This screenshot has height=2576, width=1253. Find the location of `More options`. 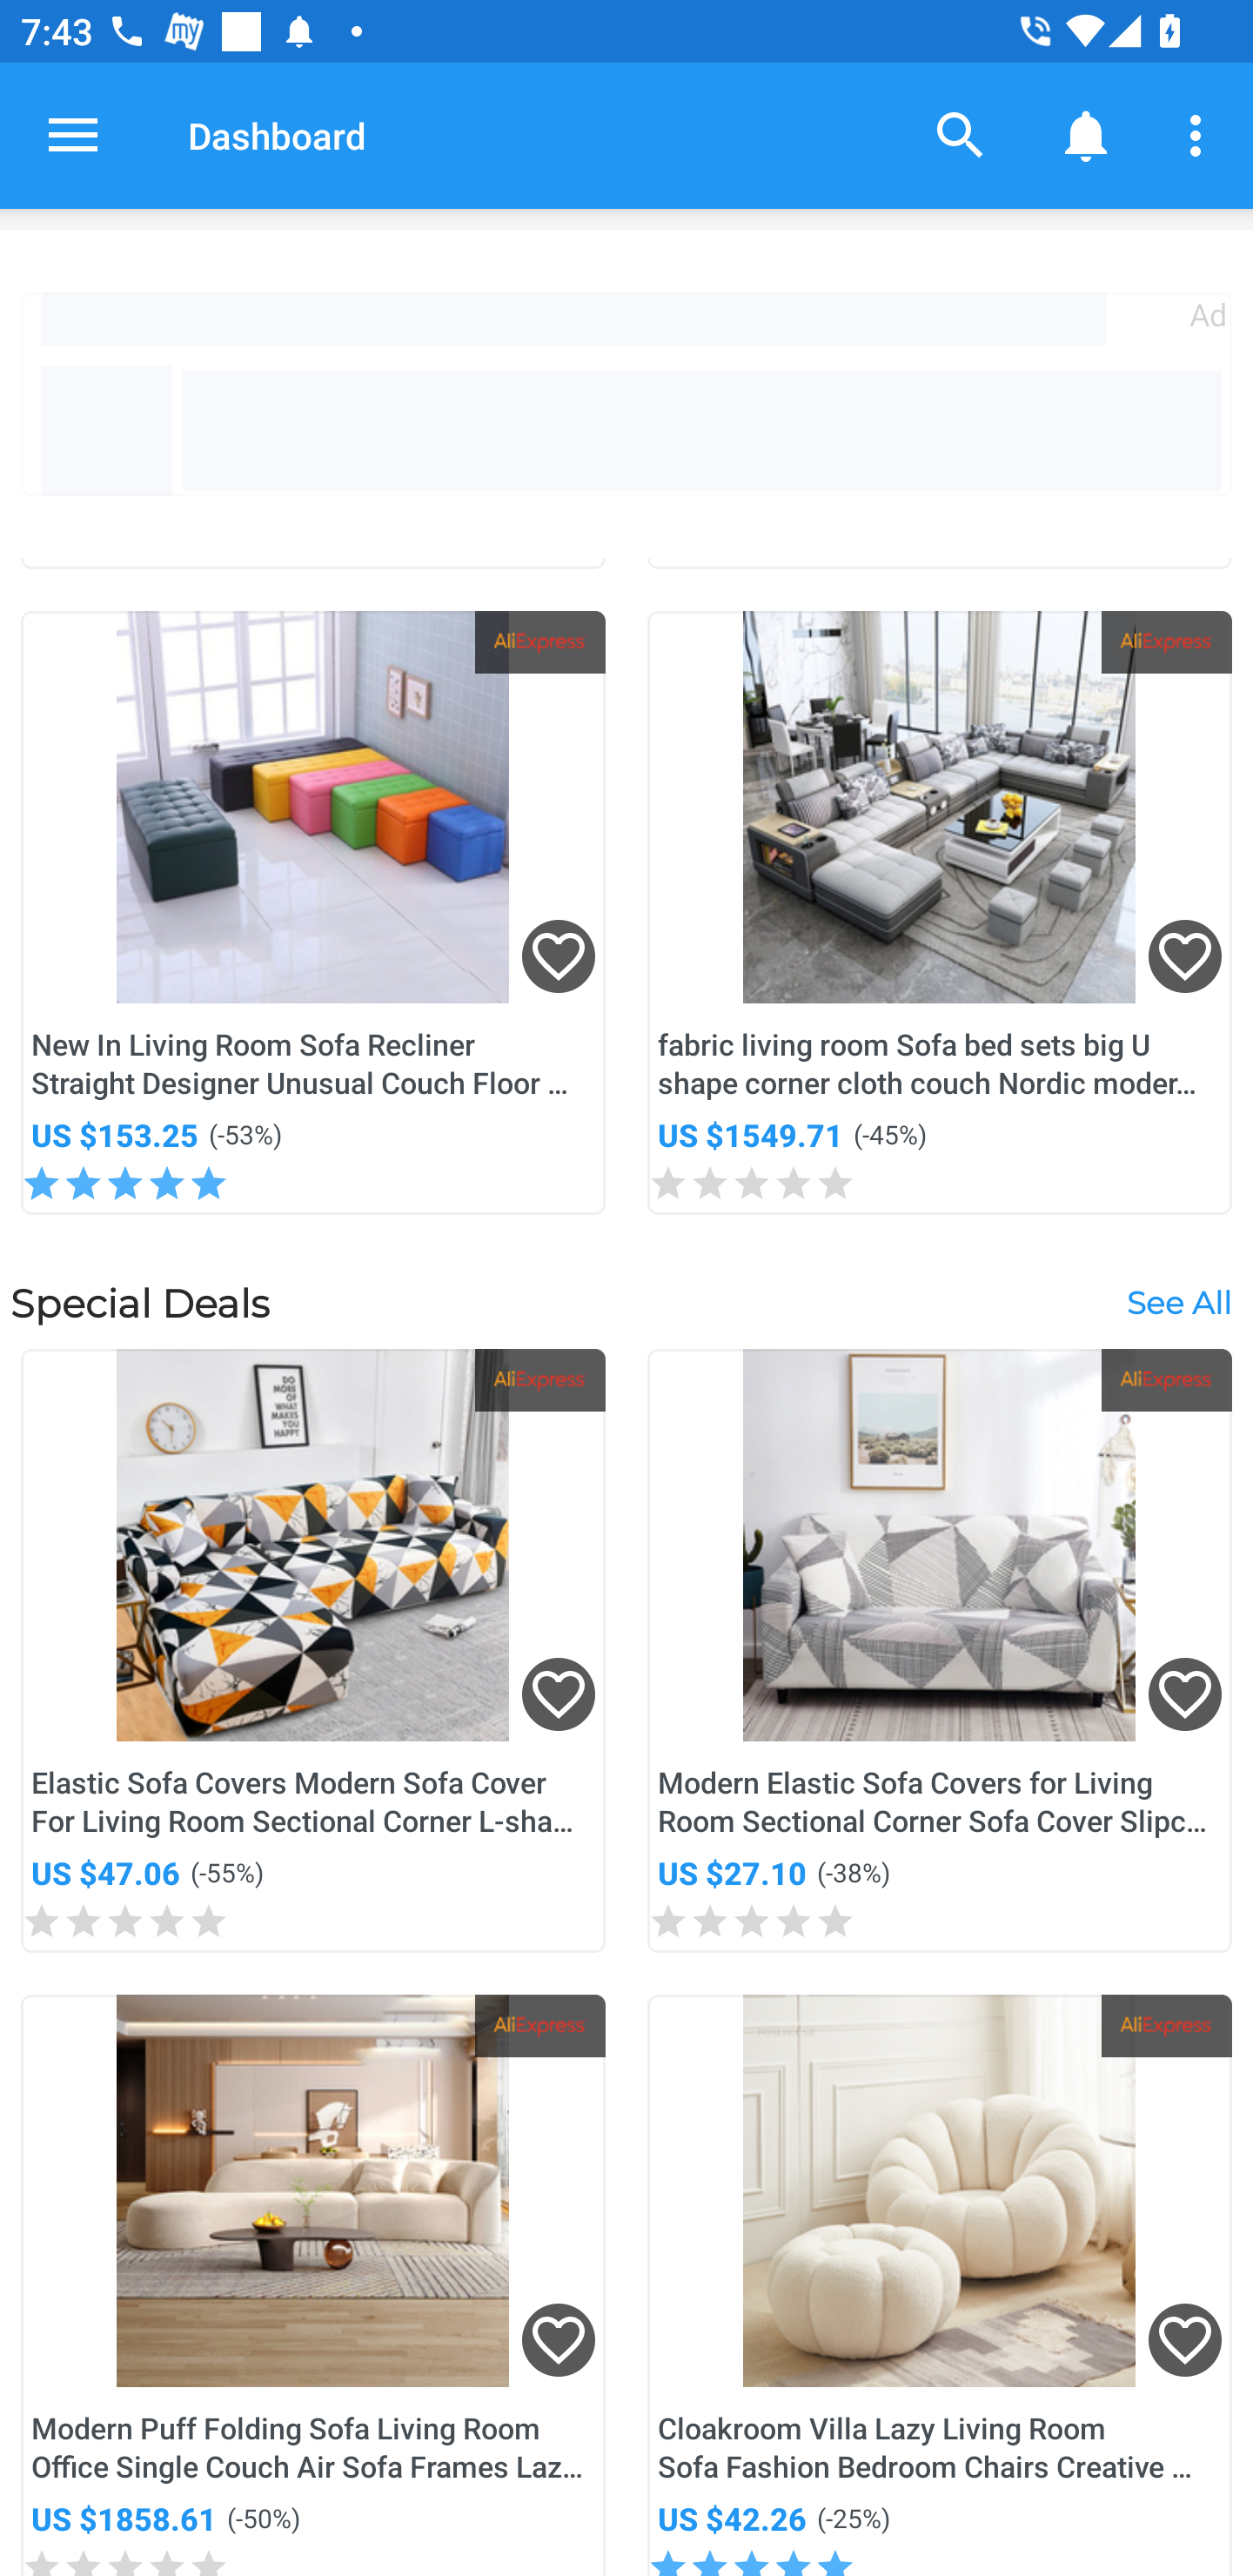

More options is located at coordinates (1201, 134).